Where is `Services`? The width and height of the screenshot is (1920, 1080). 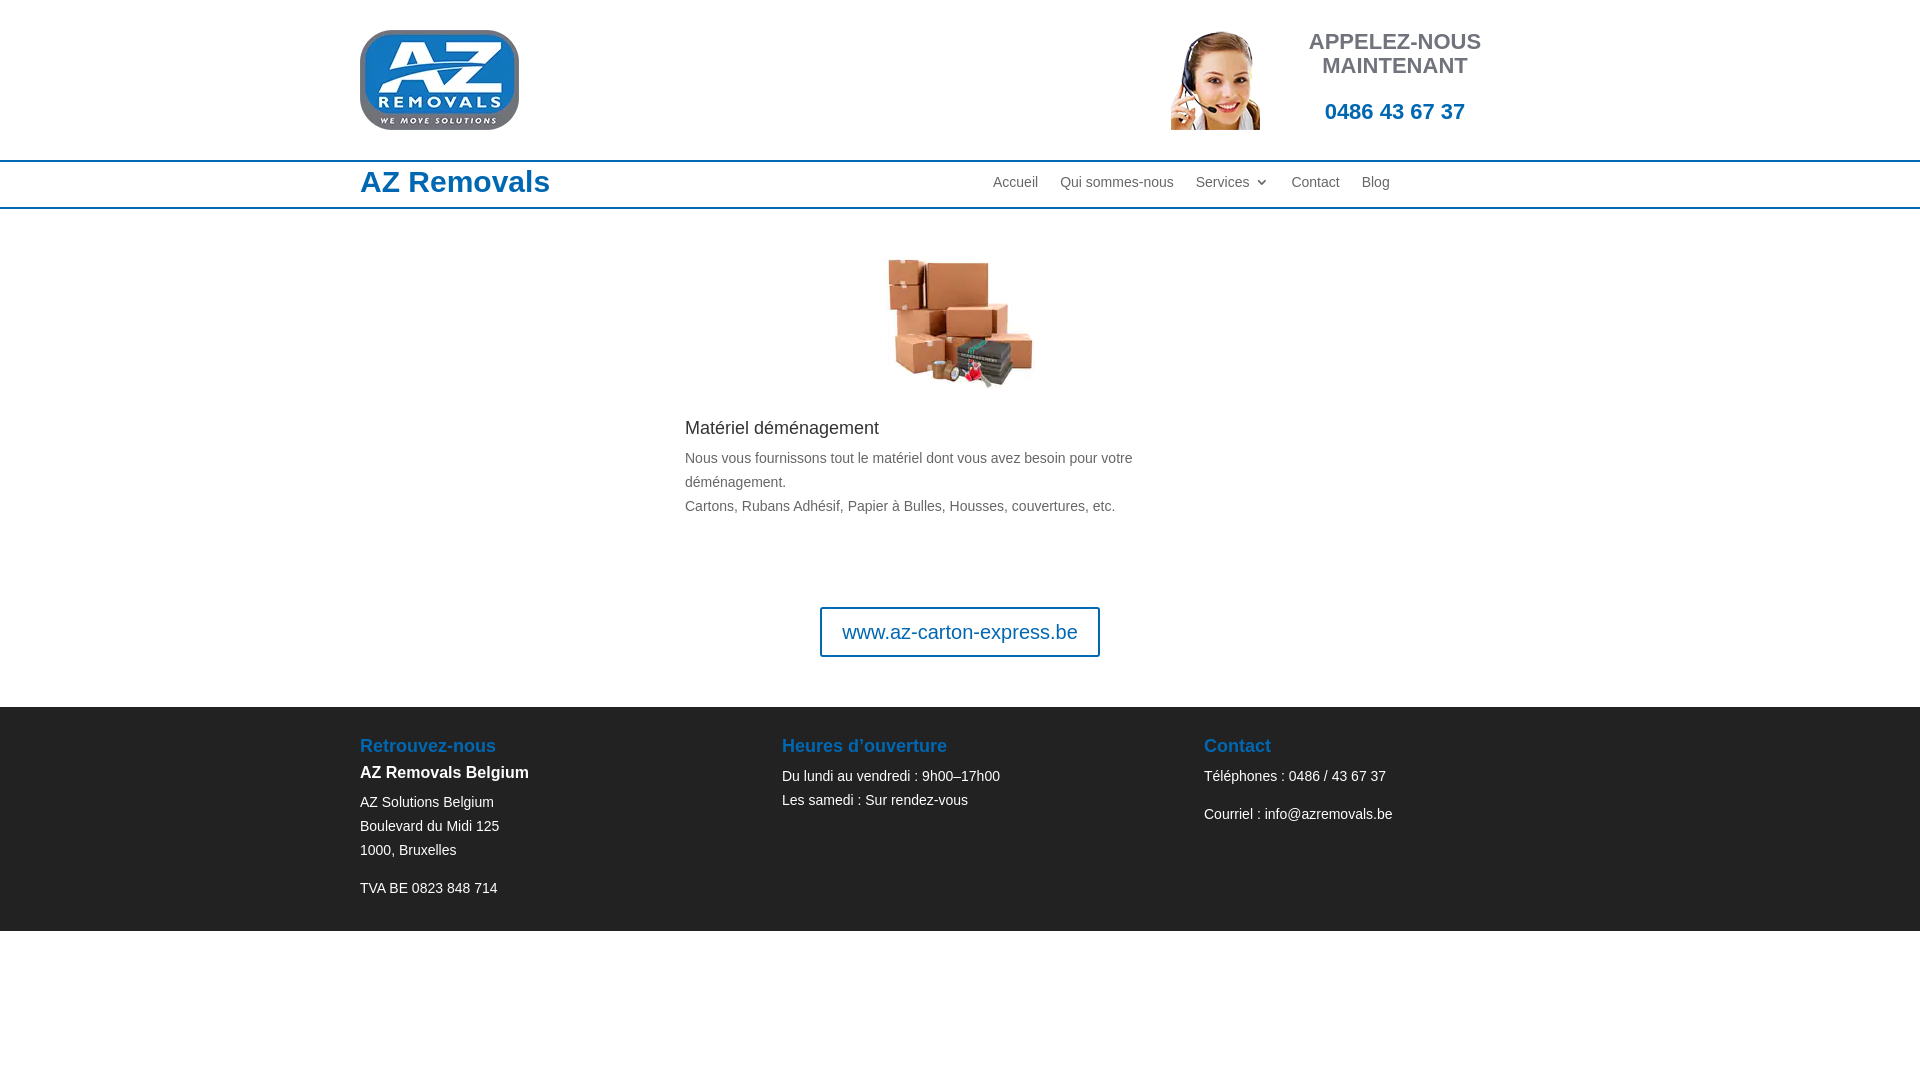 Services is located at coordinates (1233, 186).